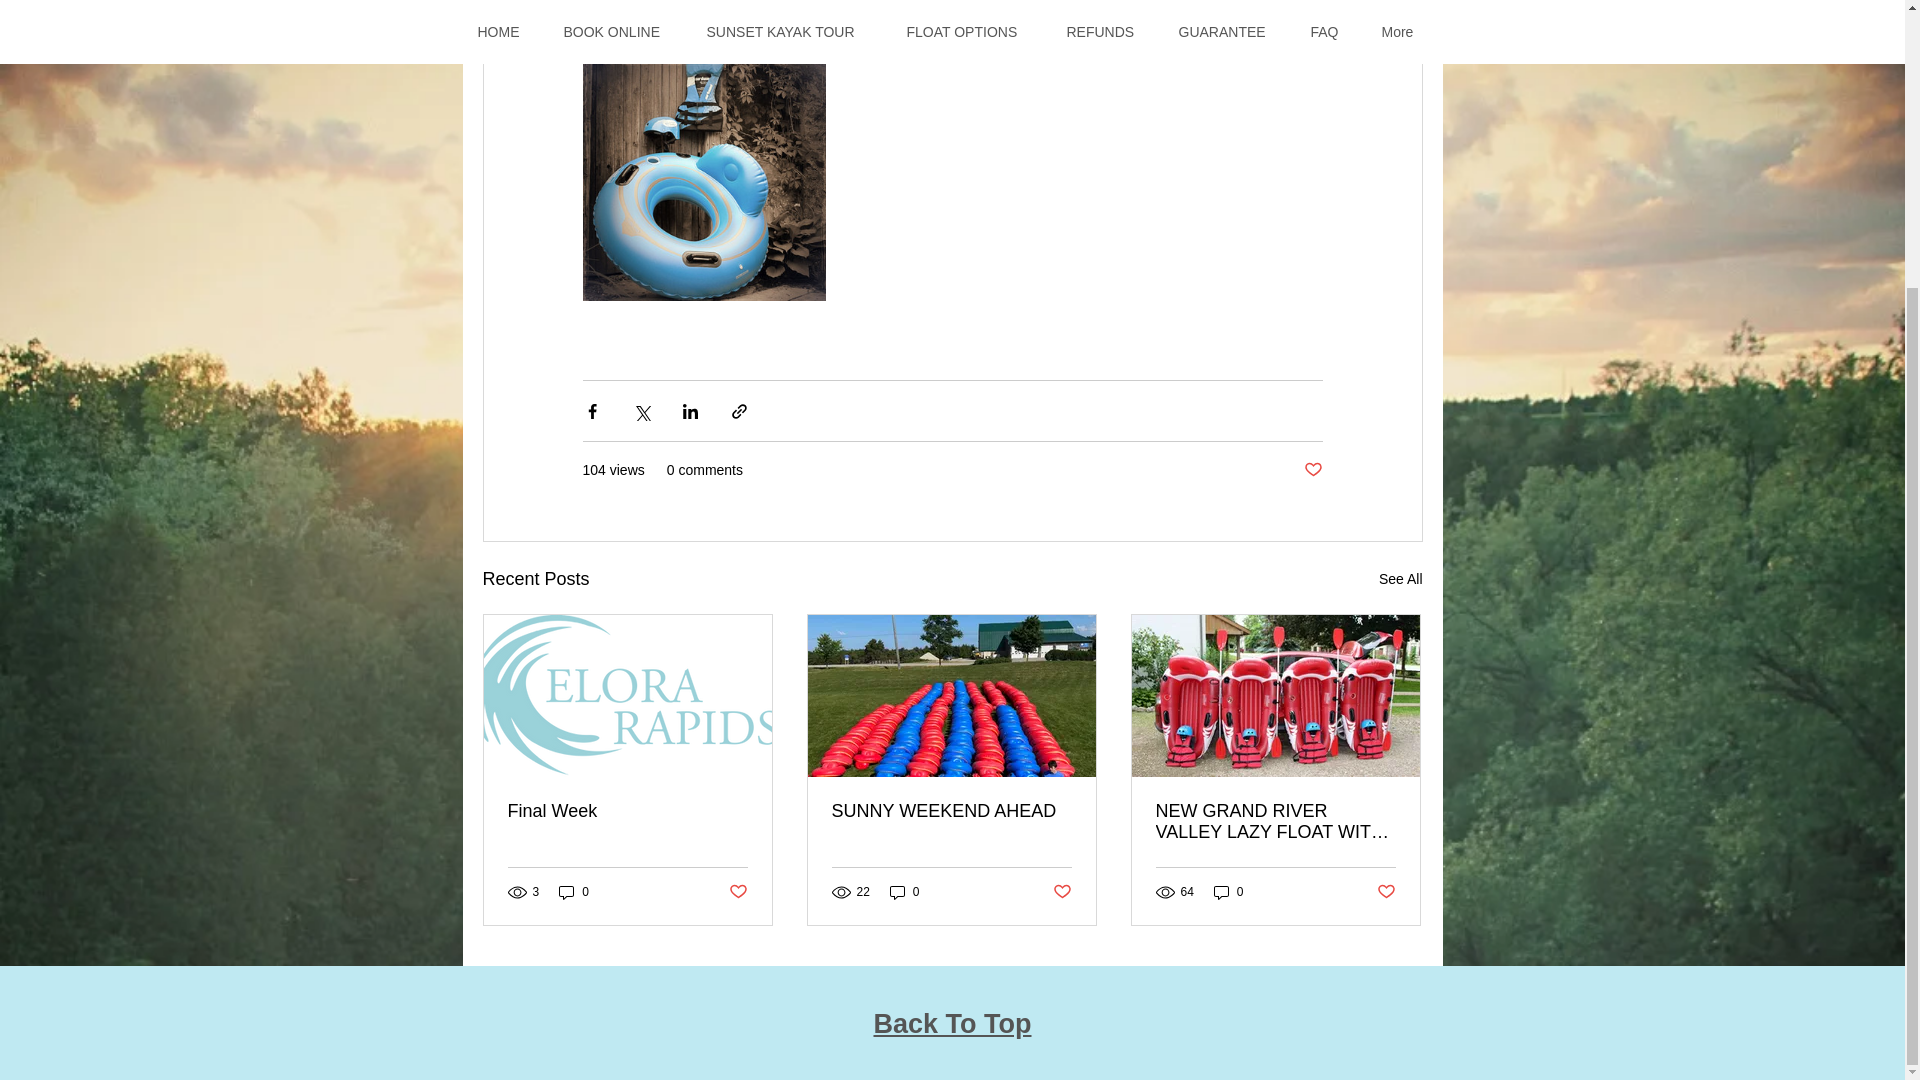 This screenshot has height=1080, width=1920. I want to click on Post not marked as liked, so click(1386, 891).